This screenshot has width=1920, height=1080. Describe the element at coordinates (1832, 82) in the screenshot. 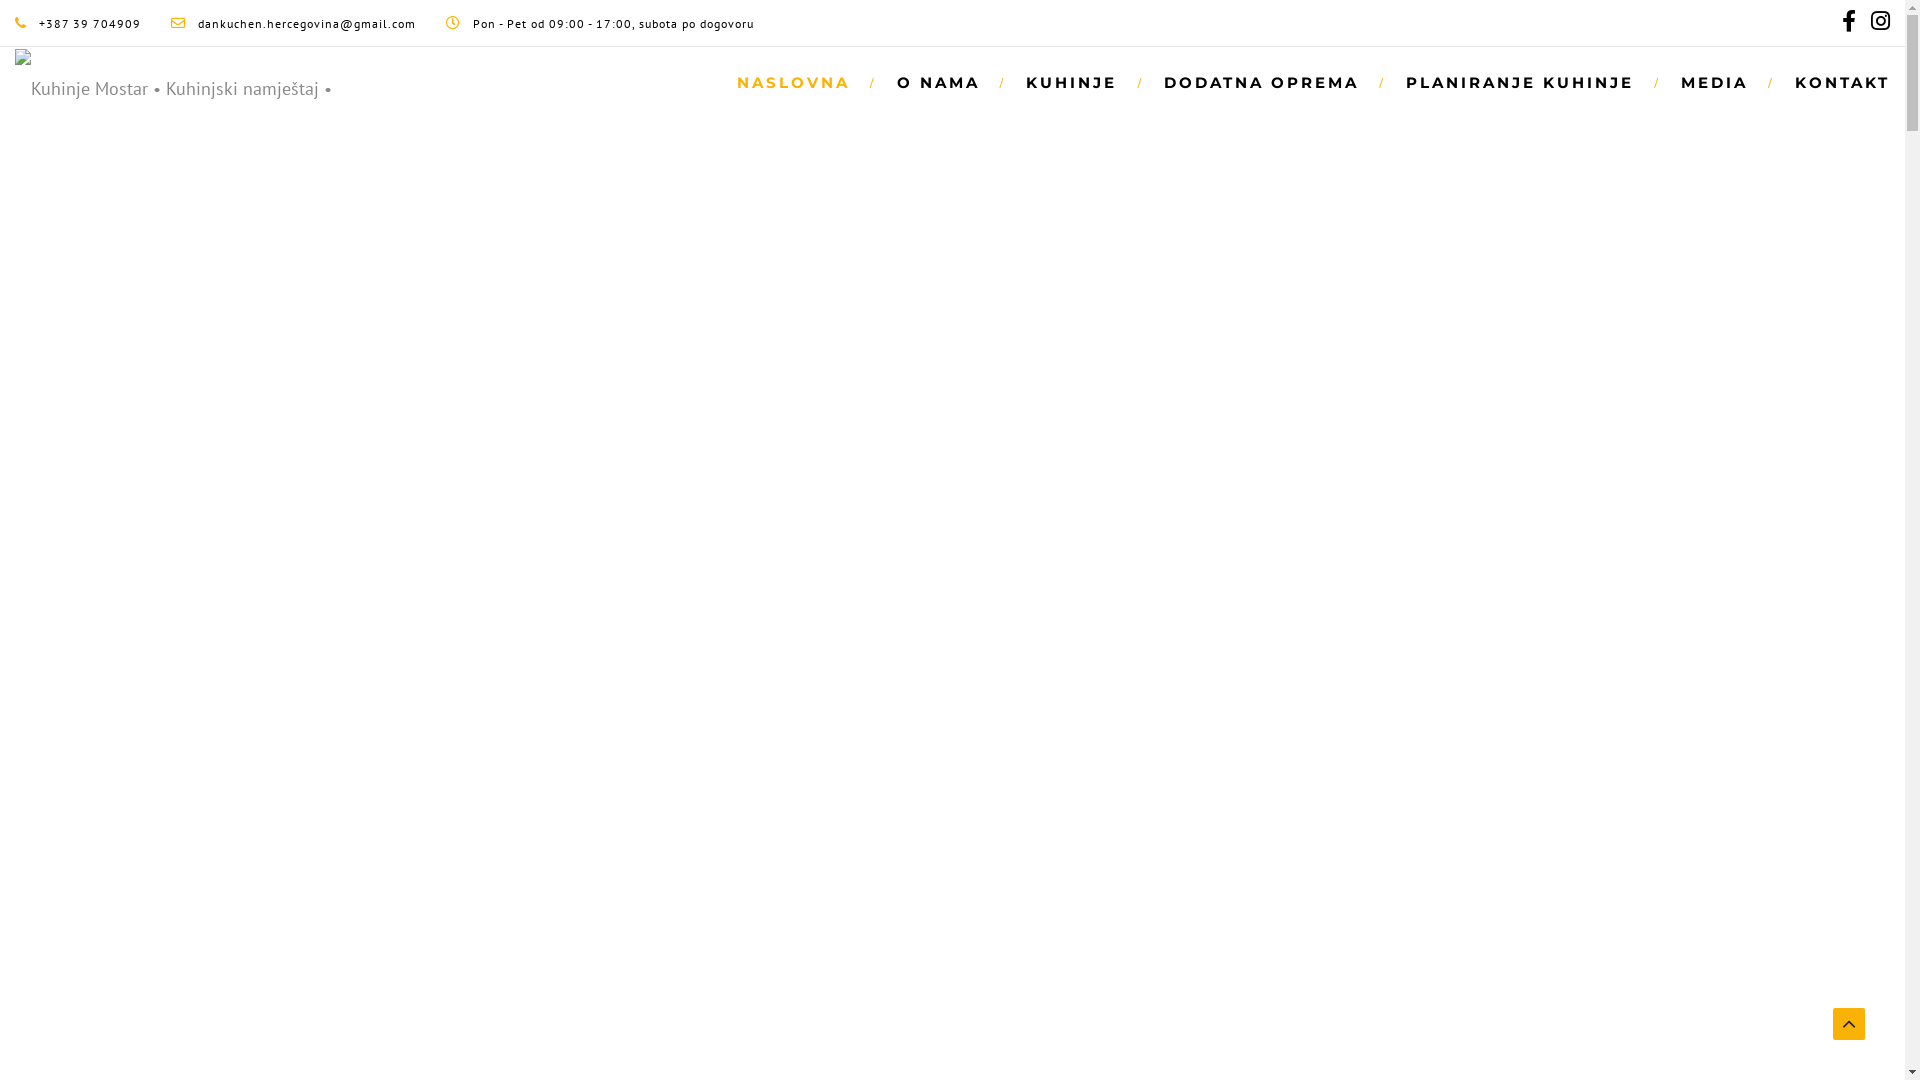

I see `KONTAKT` at that location.